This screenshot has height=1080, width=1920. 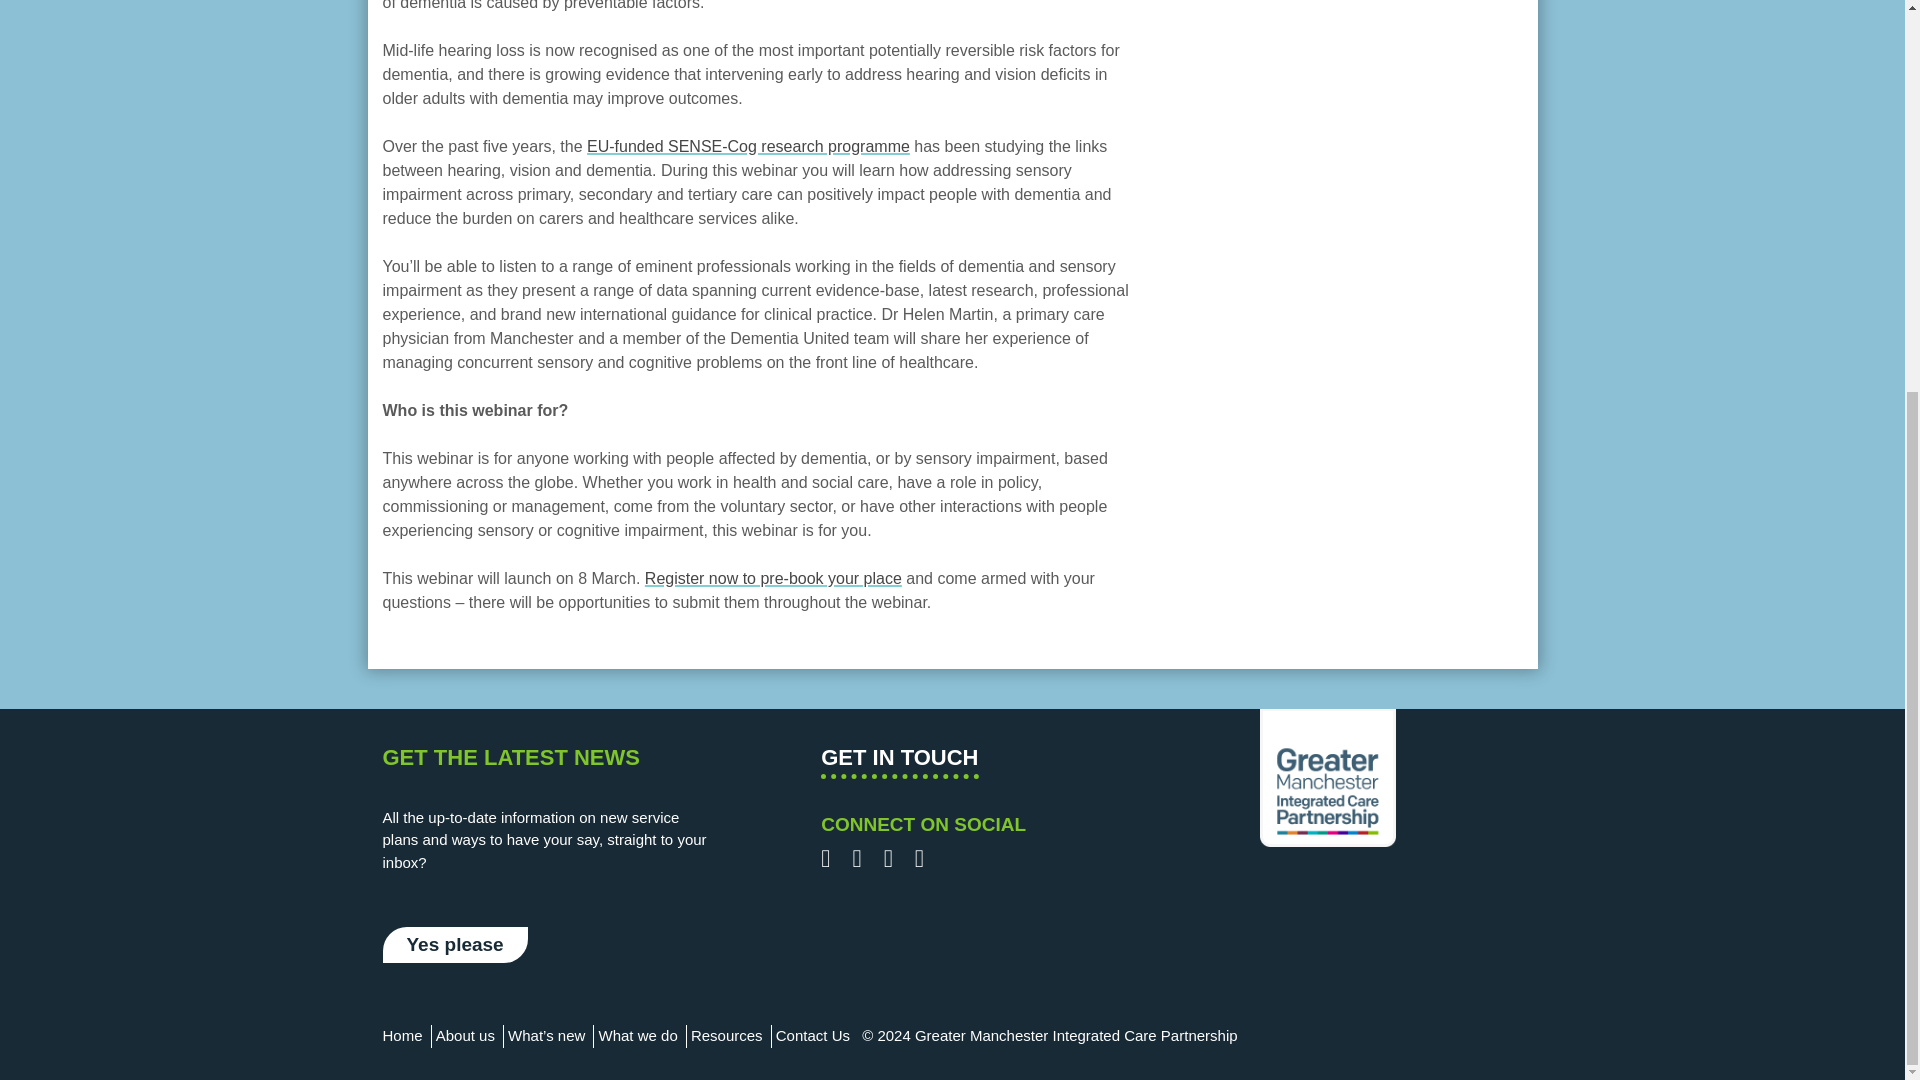 I want to click on About us, so click(x=465, y=1036).